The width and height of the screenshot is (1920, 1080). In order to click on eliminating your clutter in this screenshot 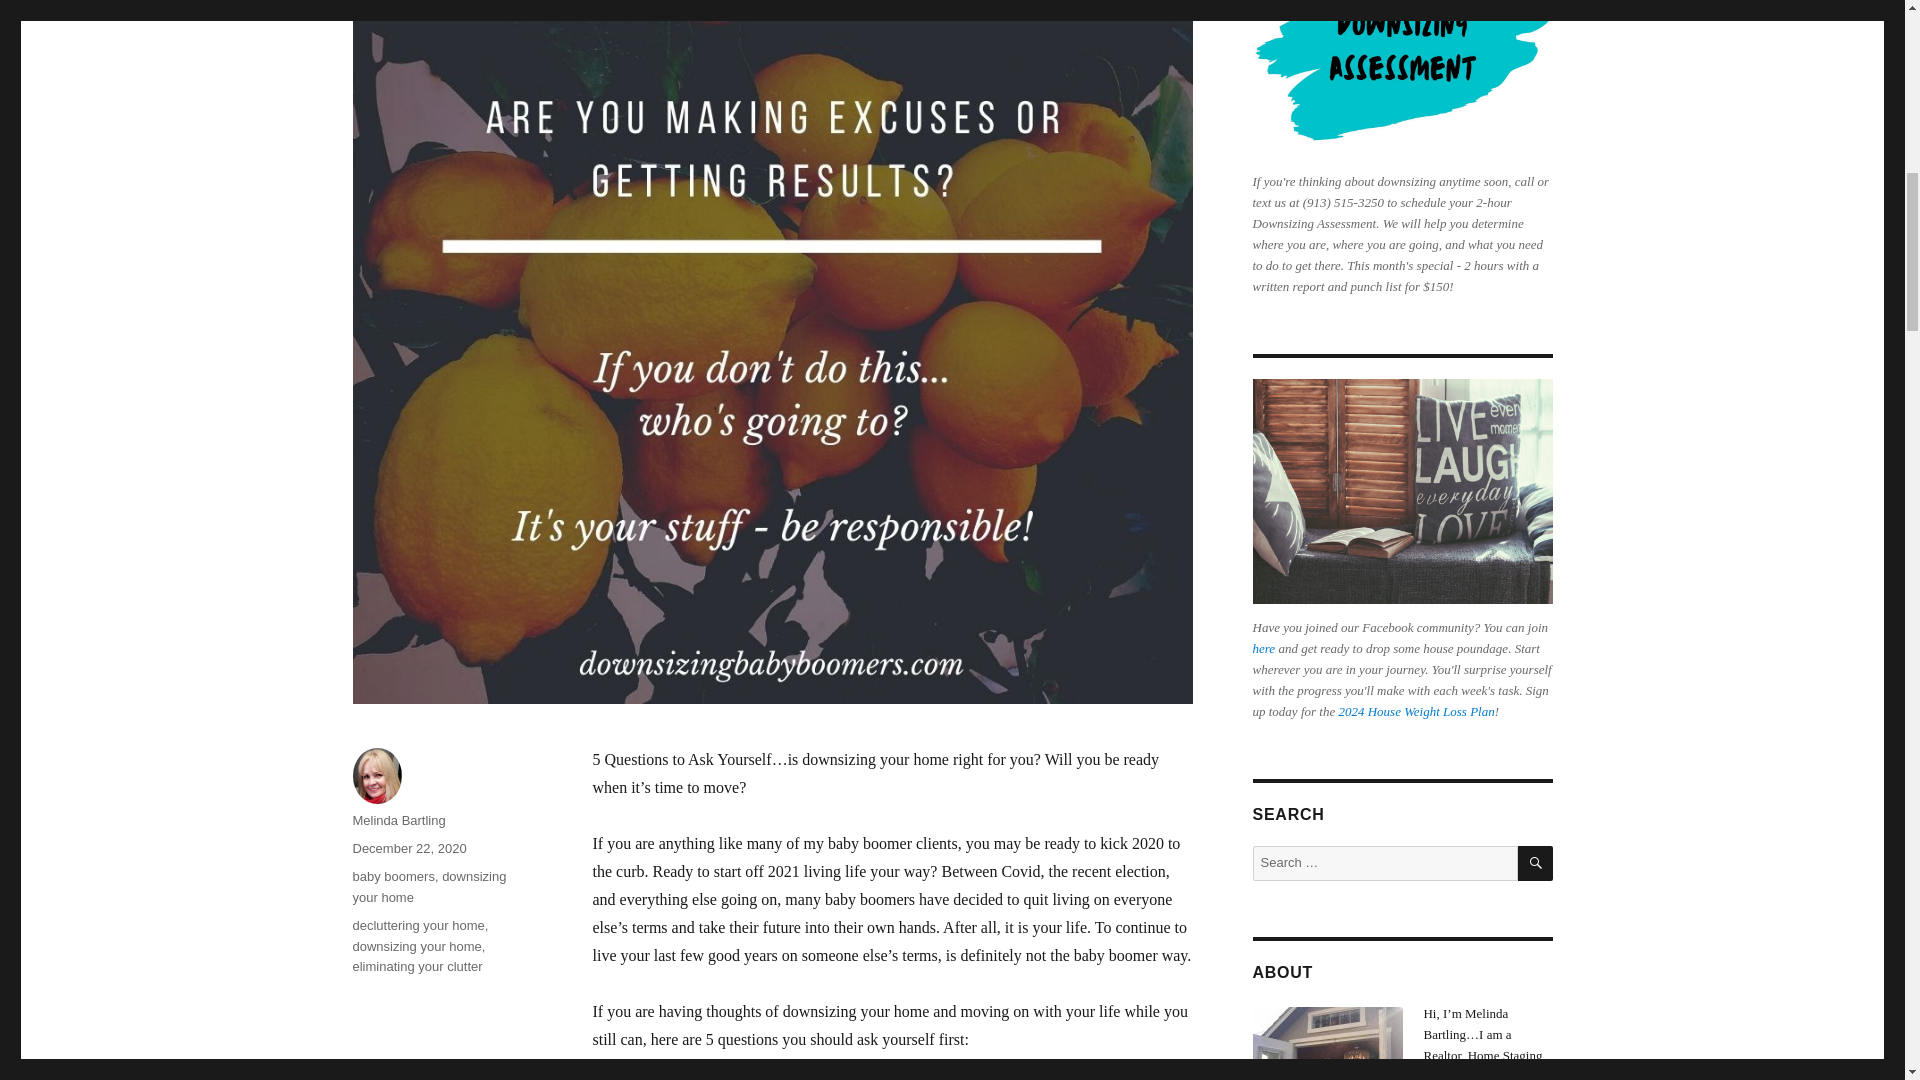, I will do `click(416, 966)`.